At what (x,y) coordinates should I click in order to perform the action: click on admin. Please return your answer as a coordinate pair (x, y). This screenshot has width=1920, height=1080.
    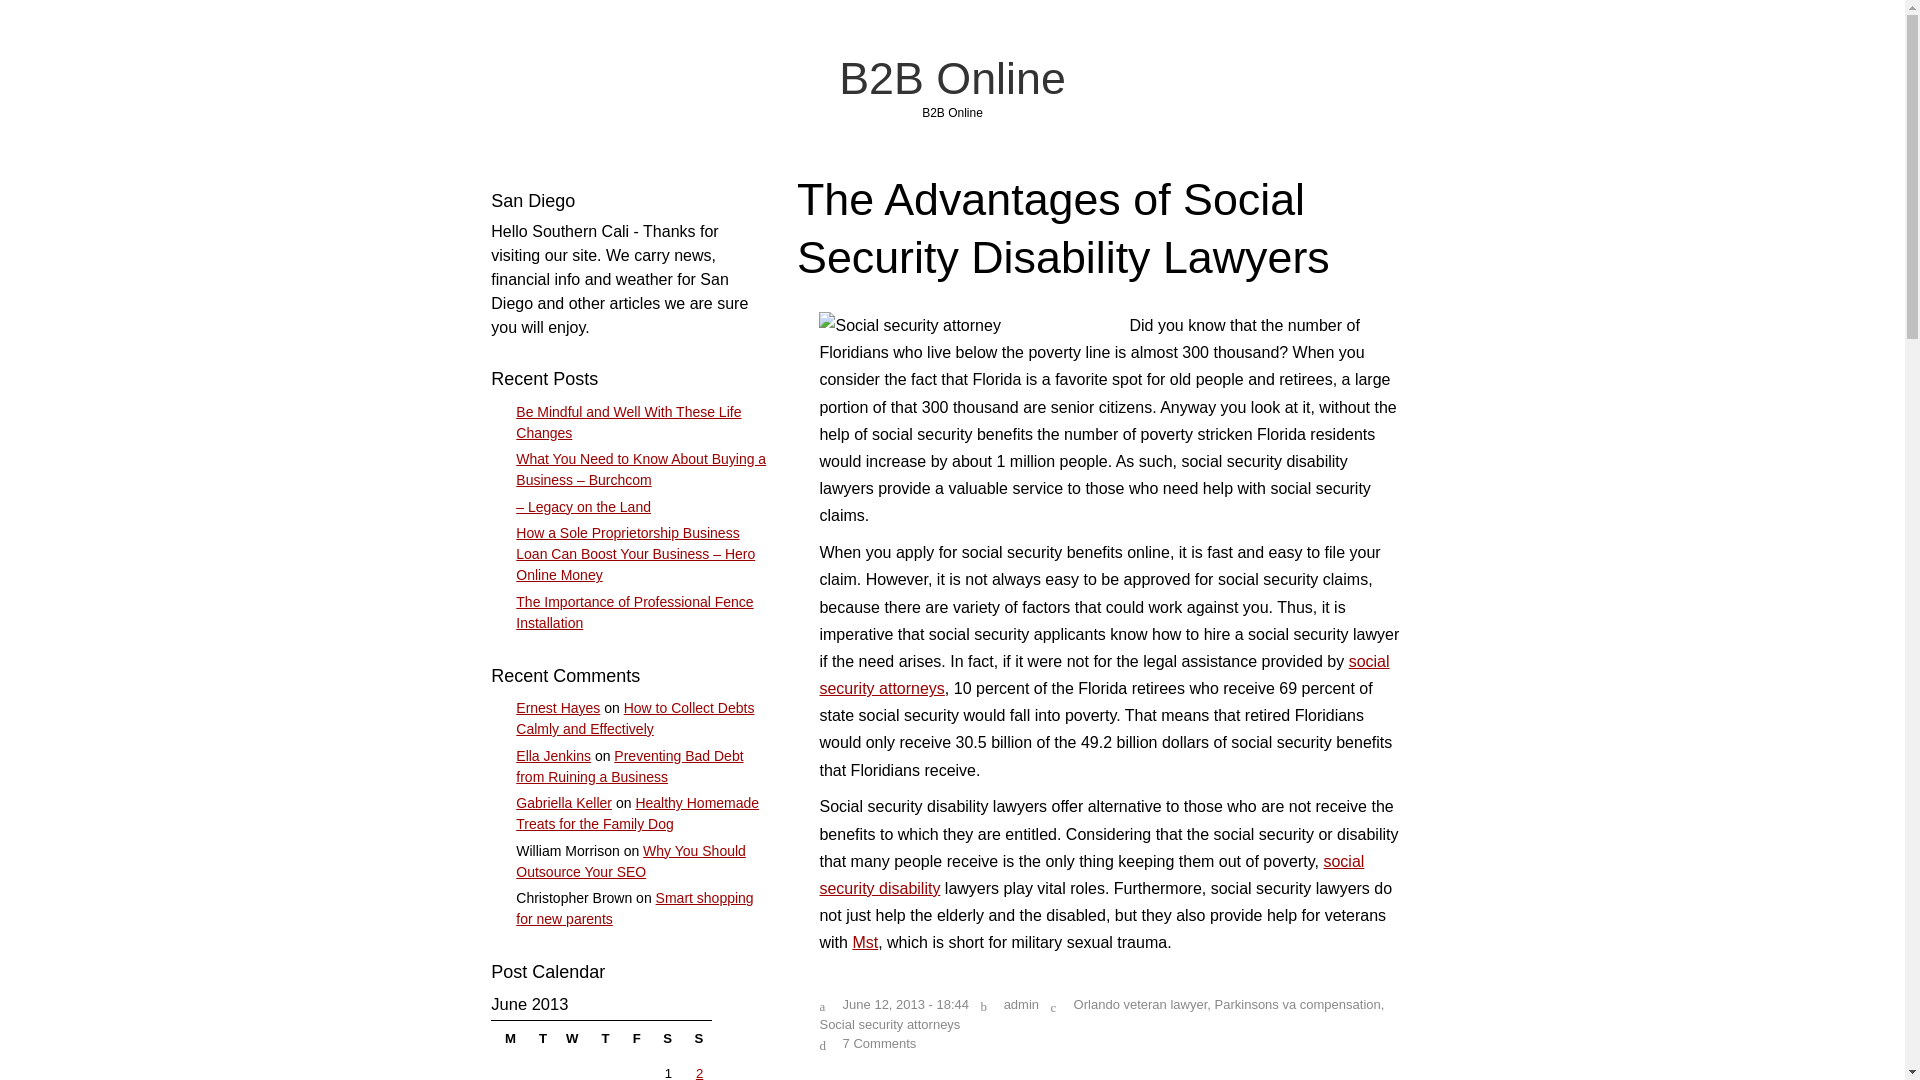
    Looking at the image, I should click on (1021, 1004).